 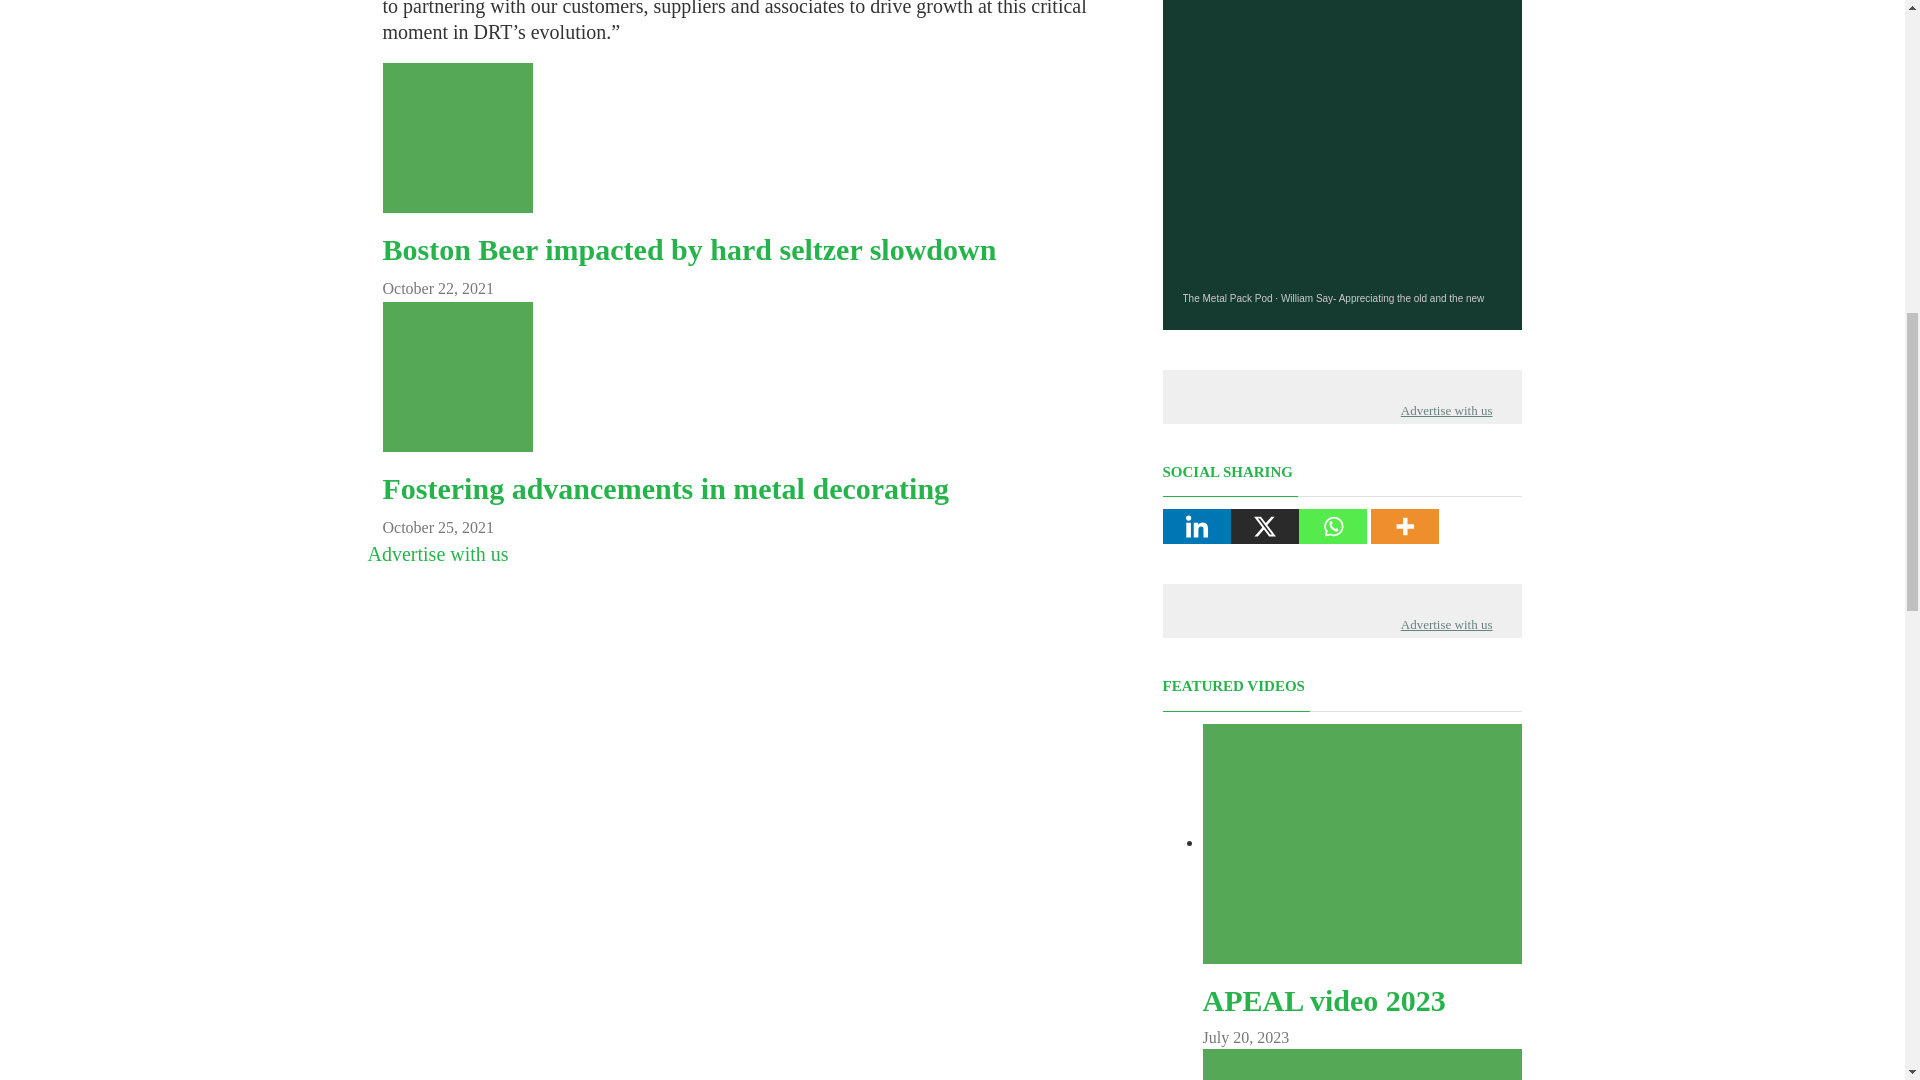 I want to click on Boston Beer impacted by hard seltzer slowdown, so click(x=689, y=249).